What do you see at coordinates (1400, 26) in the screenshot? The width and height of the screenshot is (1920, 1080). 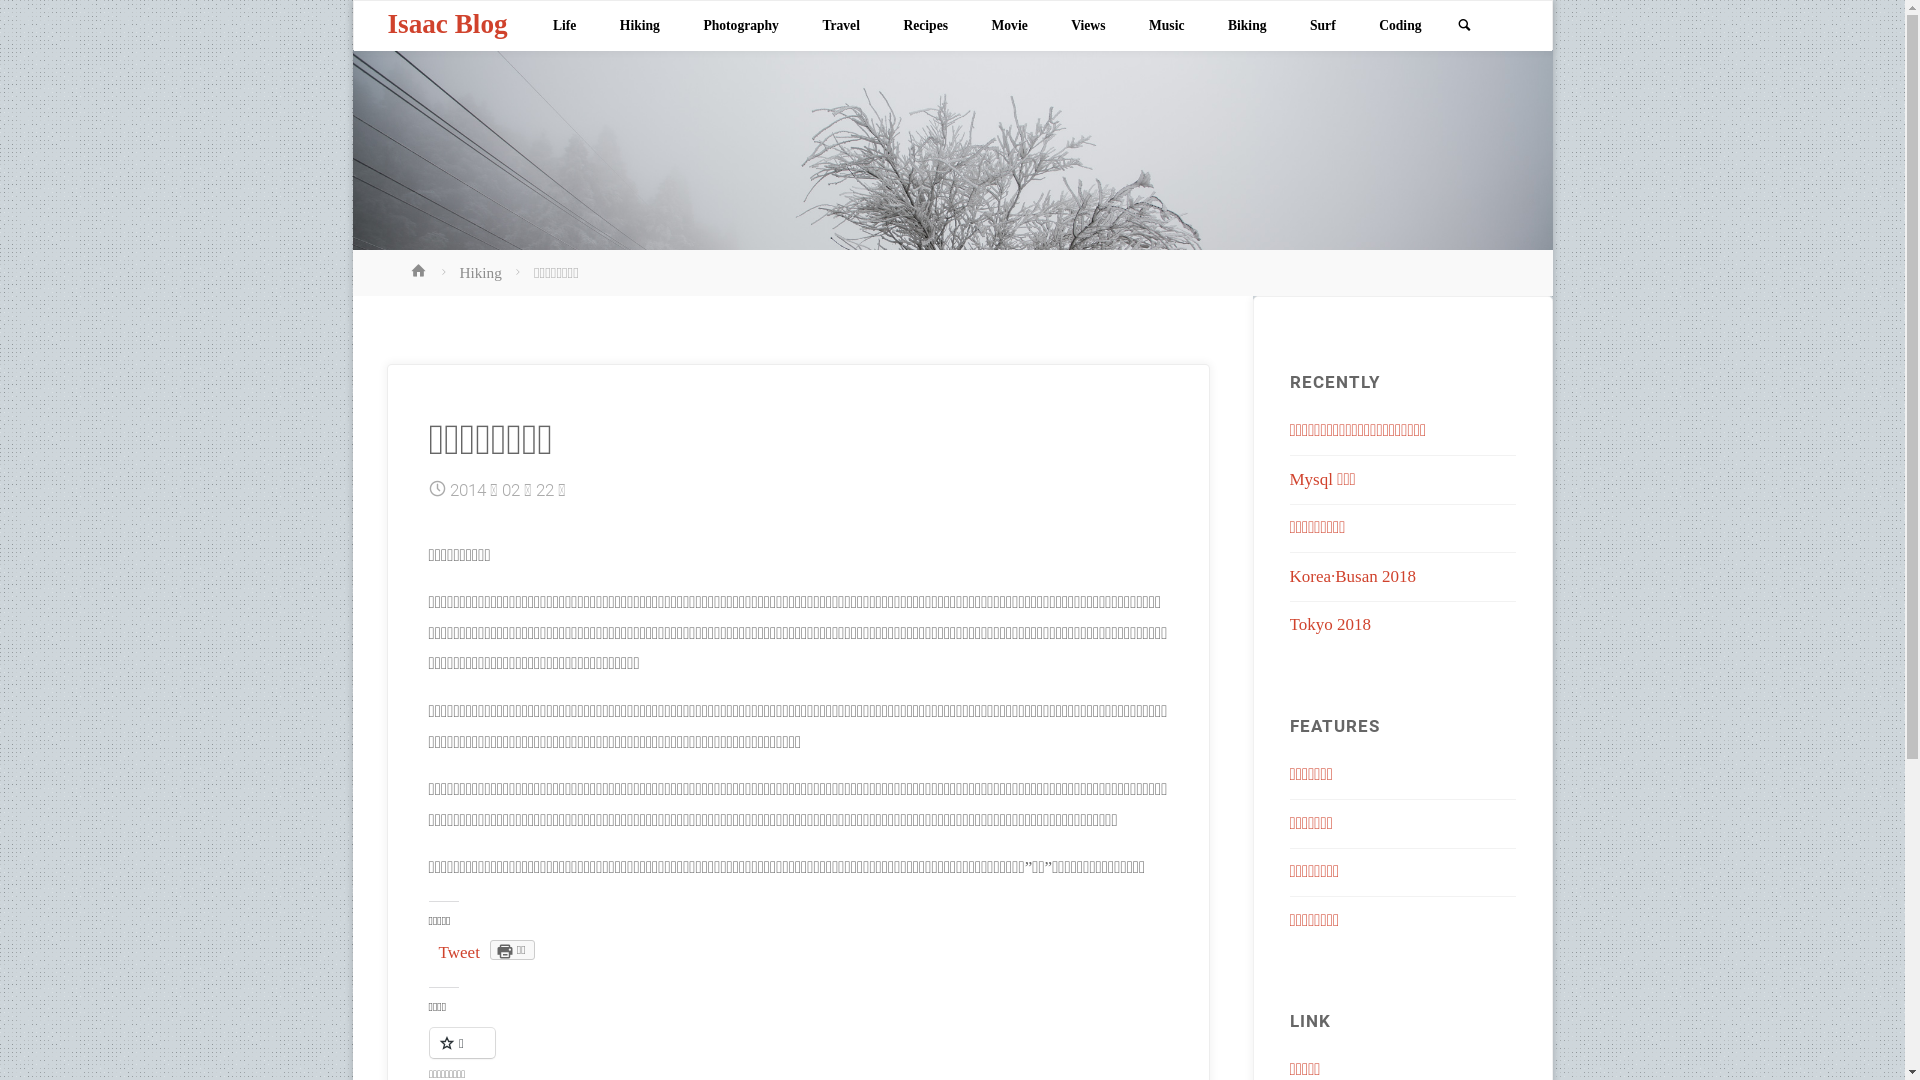 I see `Coding` at bounding box center [1400, 26].